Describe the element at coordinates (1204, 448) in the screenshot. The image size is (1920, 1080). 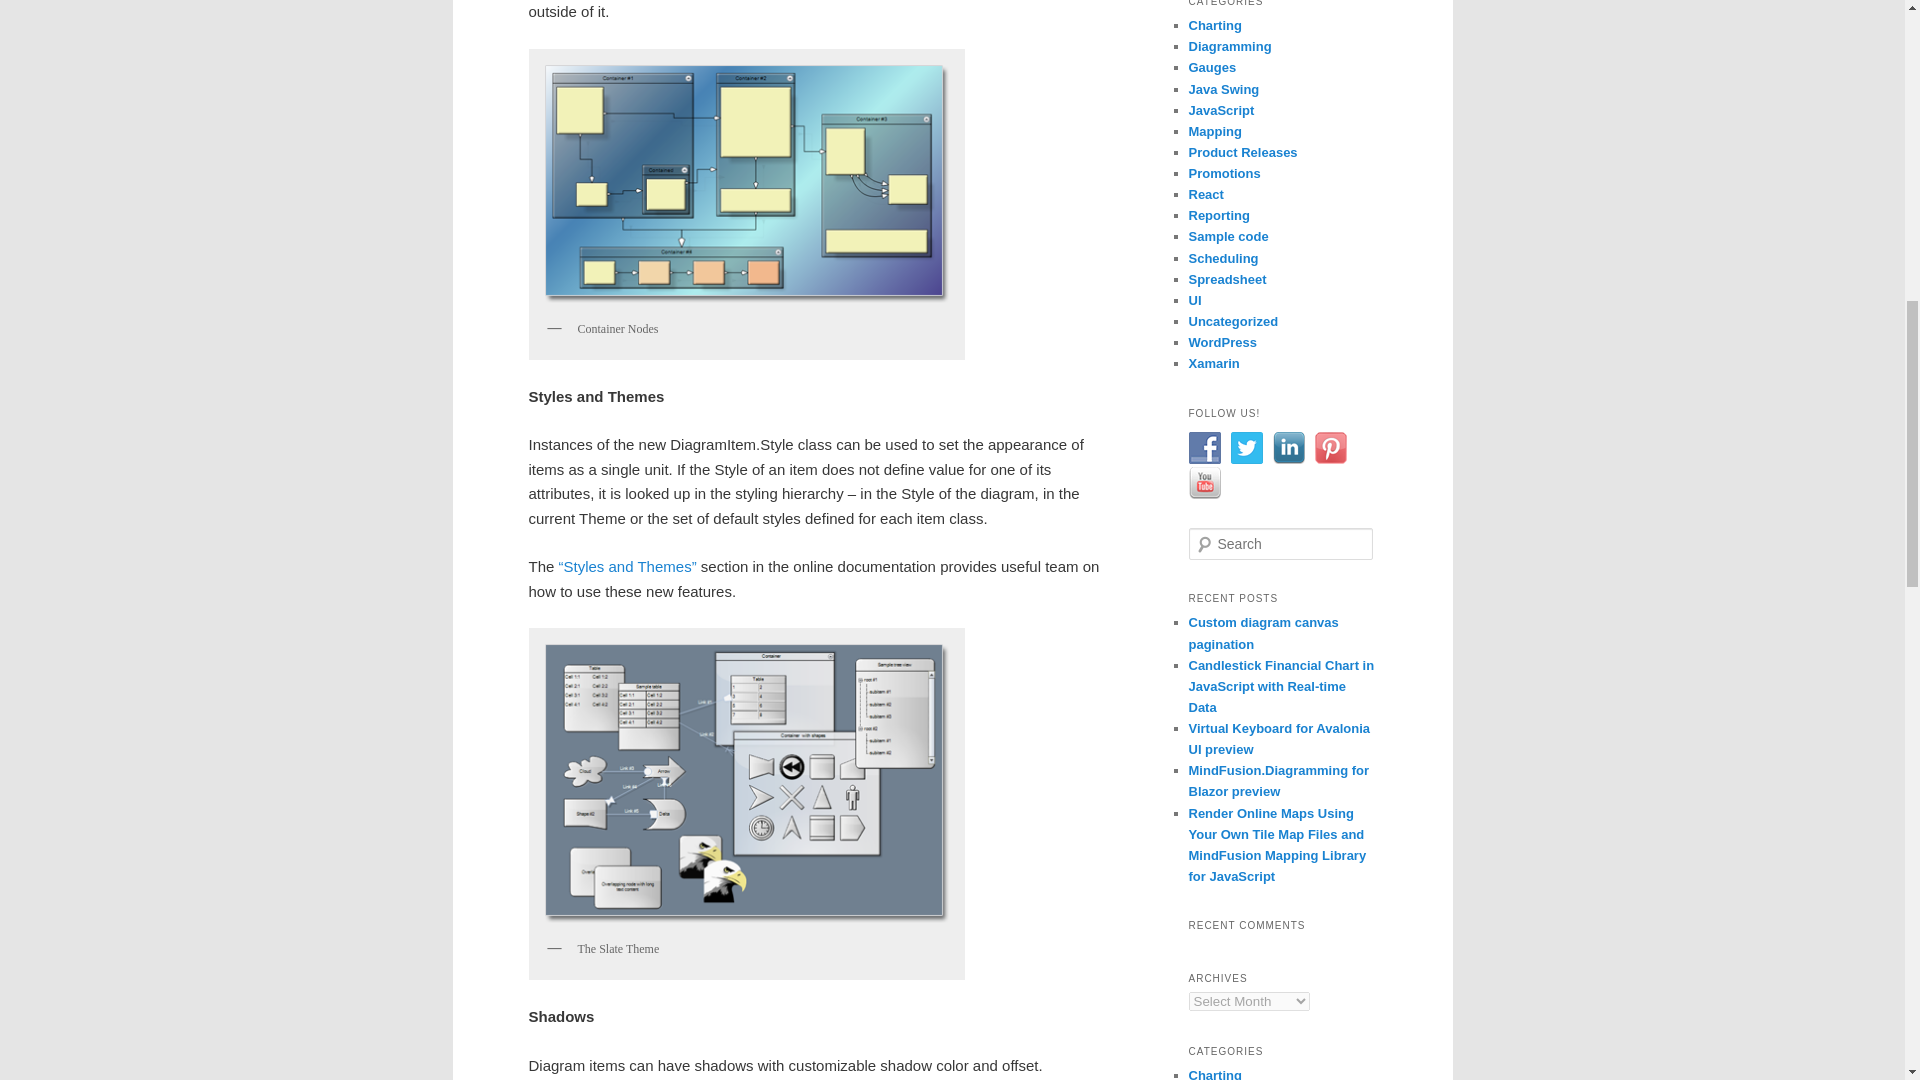
I see `Follow Us on Facebook` at that location.